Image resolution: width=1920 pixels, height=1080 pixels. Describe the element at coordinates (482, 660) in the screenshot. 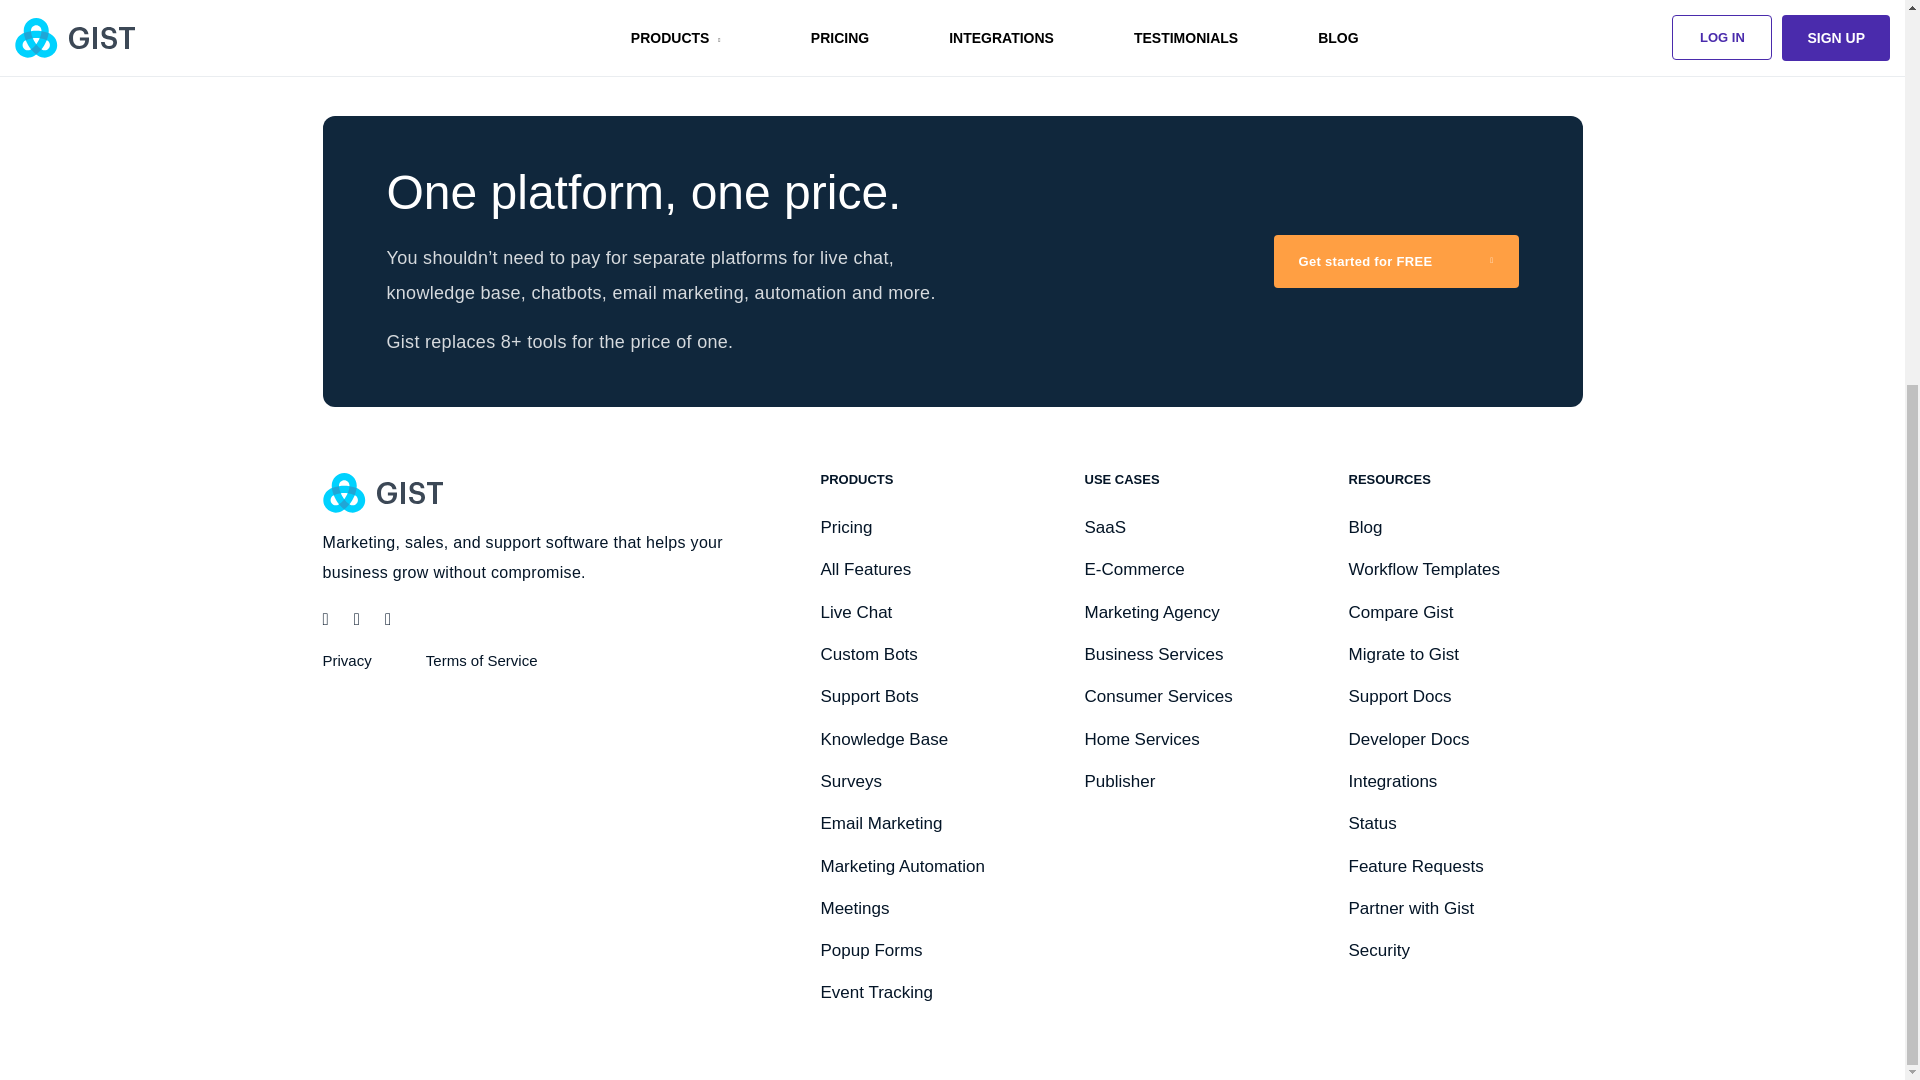

I see `Terms of Service` at that location.